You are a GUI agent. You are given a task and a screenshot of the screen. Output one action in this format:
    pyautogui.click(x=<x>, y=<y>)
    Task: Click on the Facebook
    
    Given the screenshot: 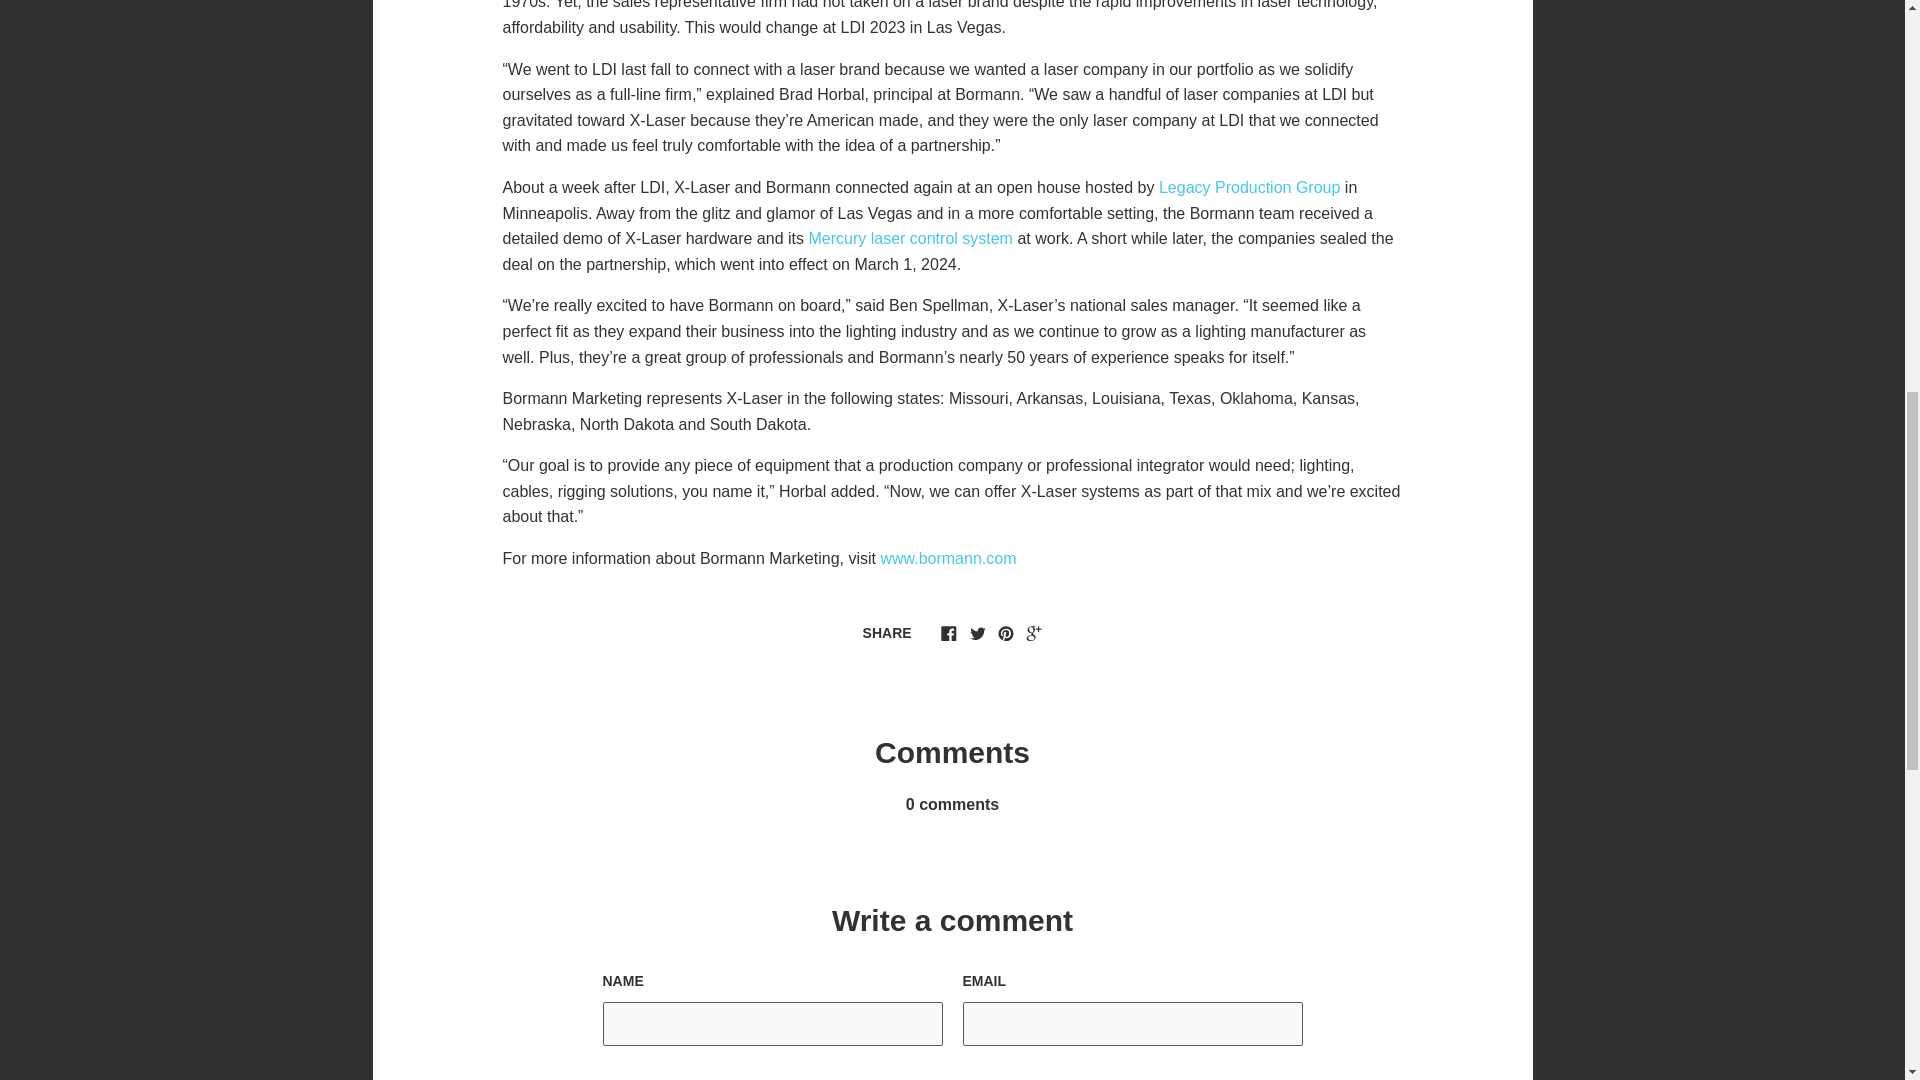 What is the action you would take?
    pyautogui.click(x=948, y=633)
    